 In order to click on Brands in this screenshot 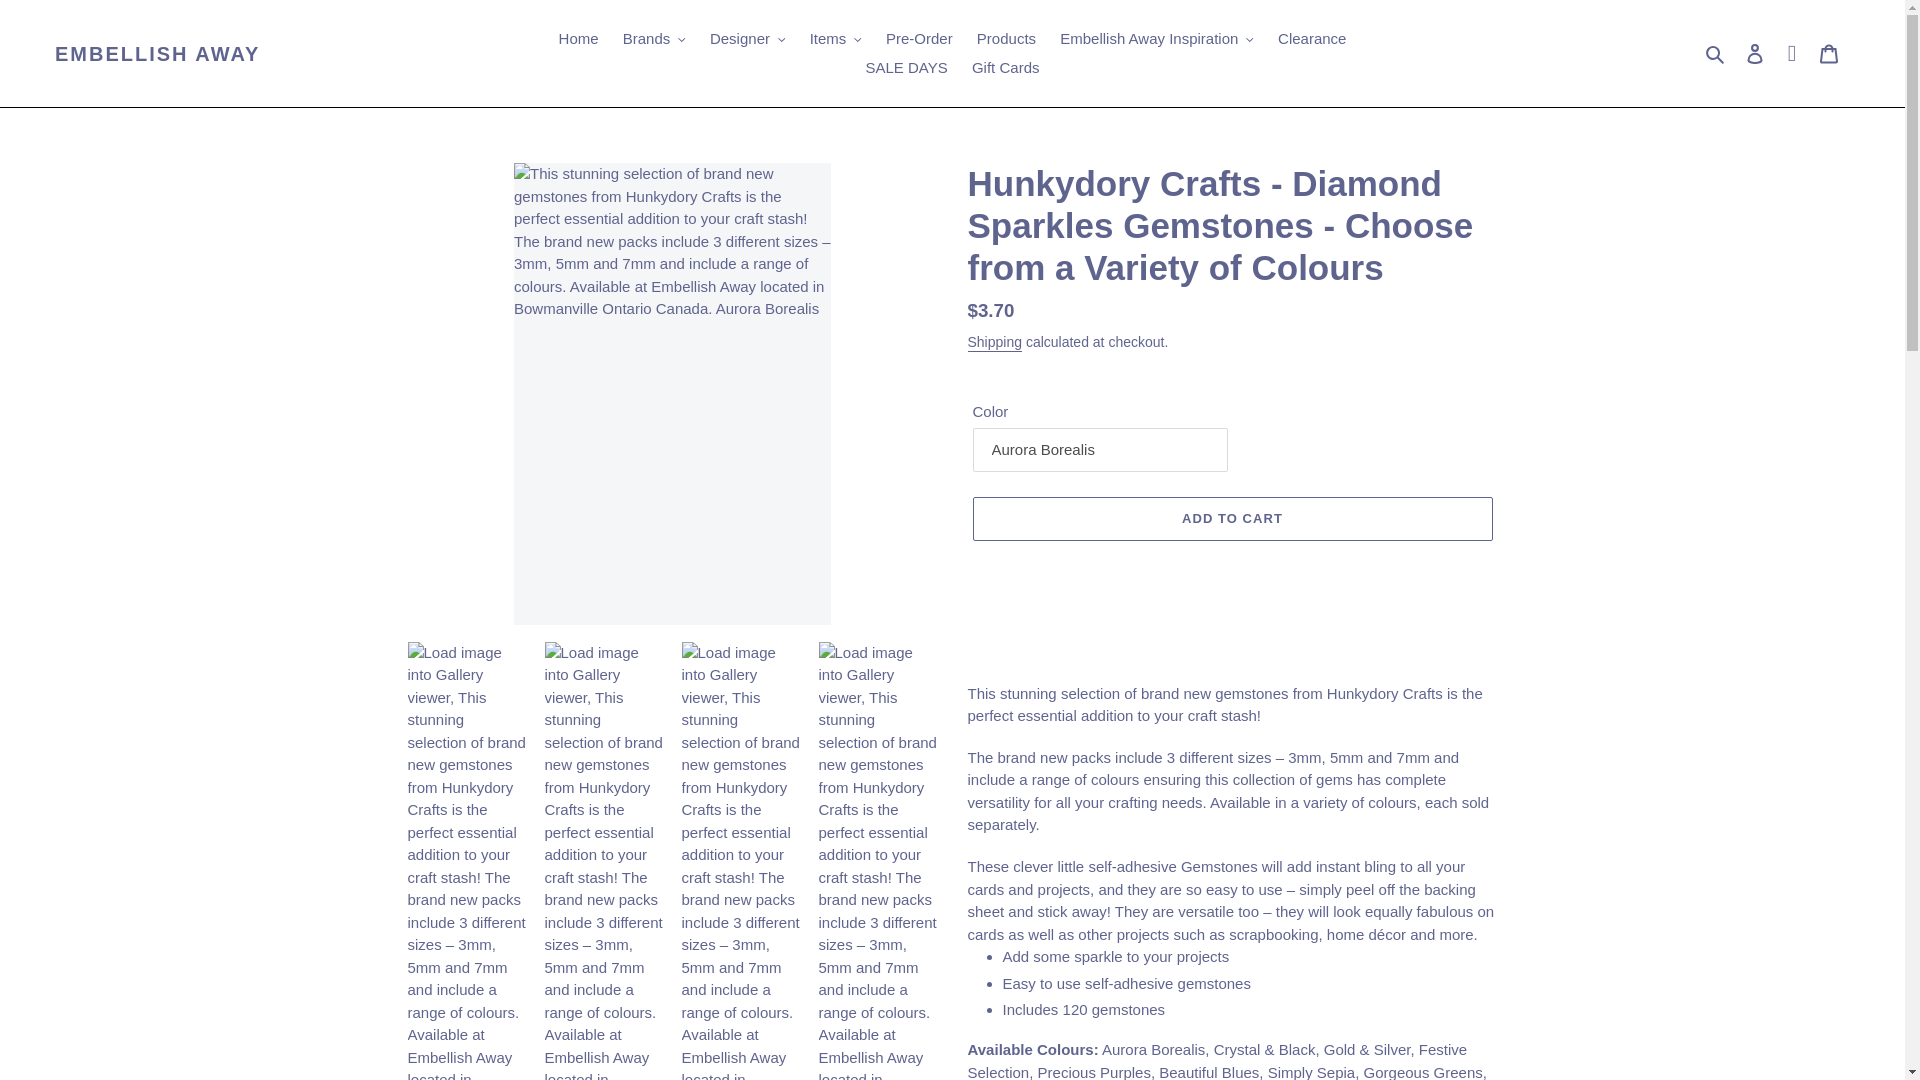, I will do `click(654, 39)`.